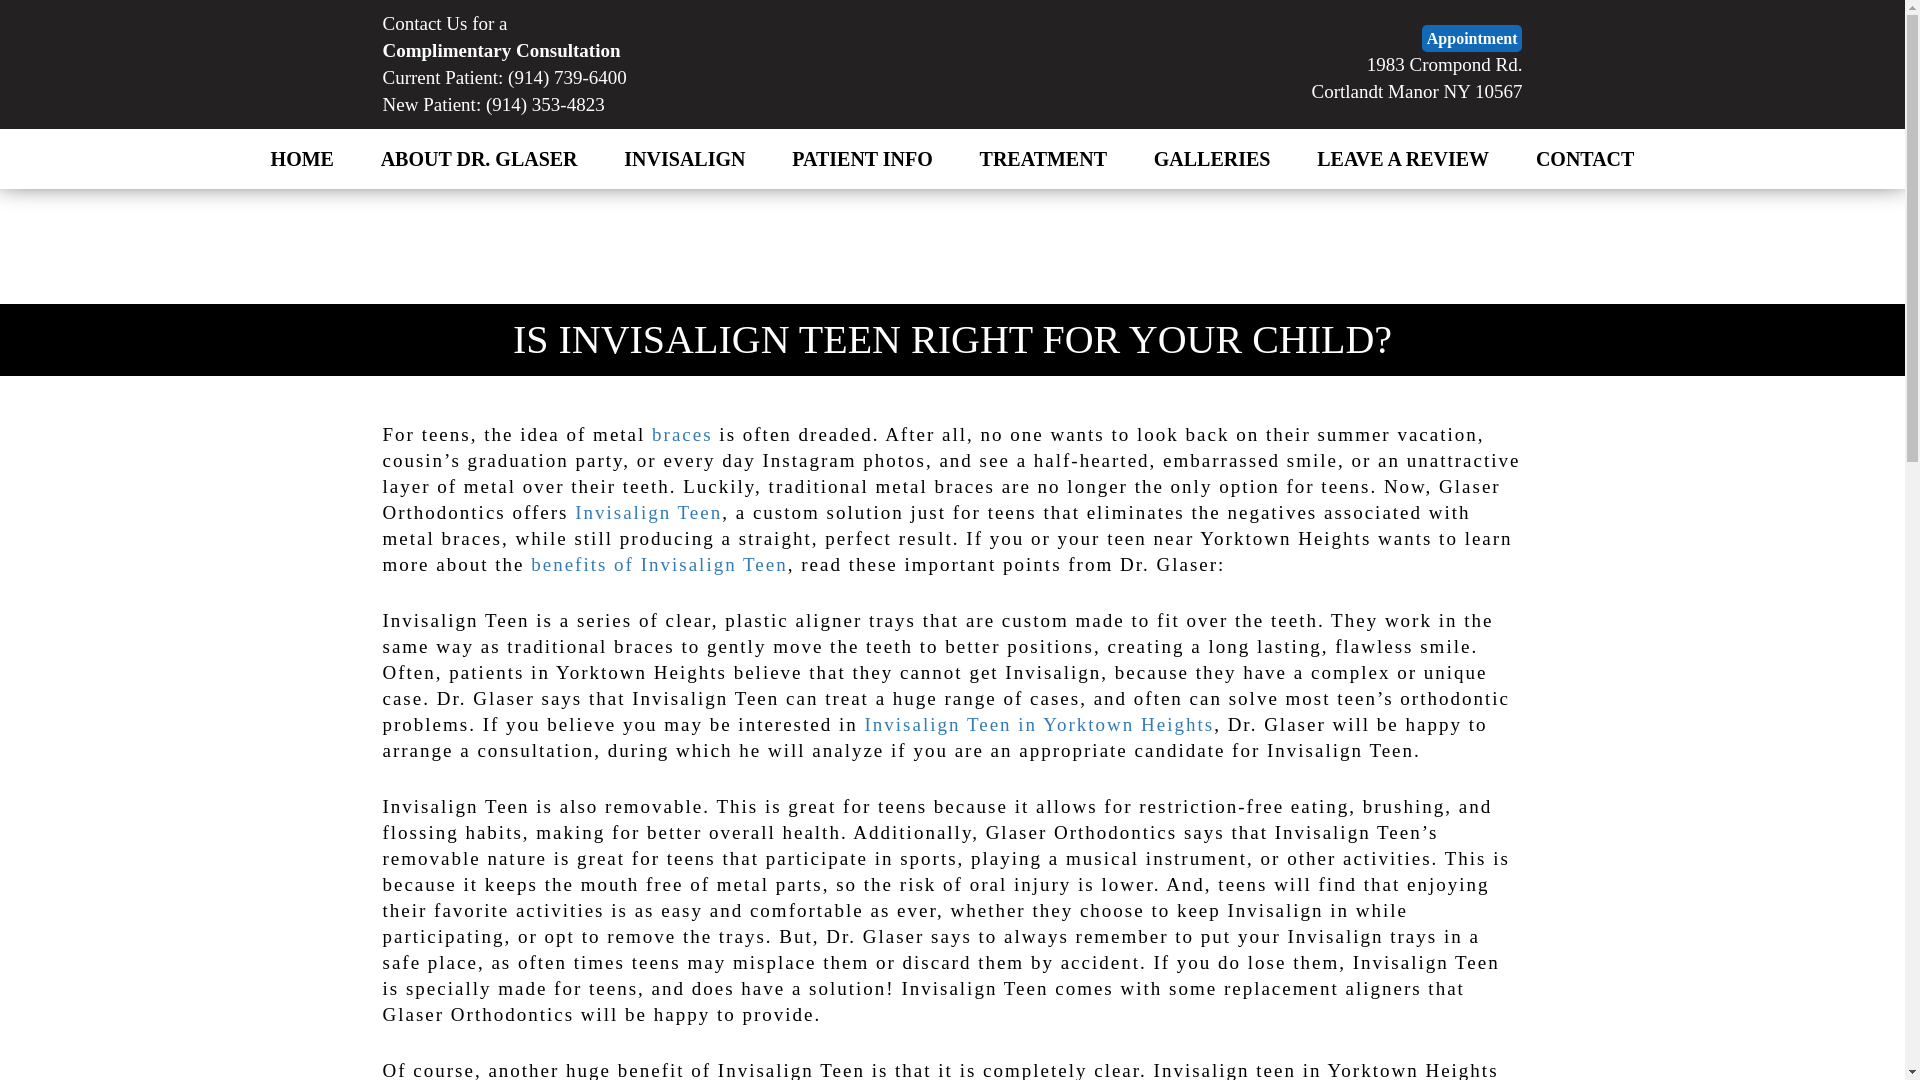  Describe the element at coordinates (862, 160) in the screenshot. I see `INVISALIGN` at that location.